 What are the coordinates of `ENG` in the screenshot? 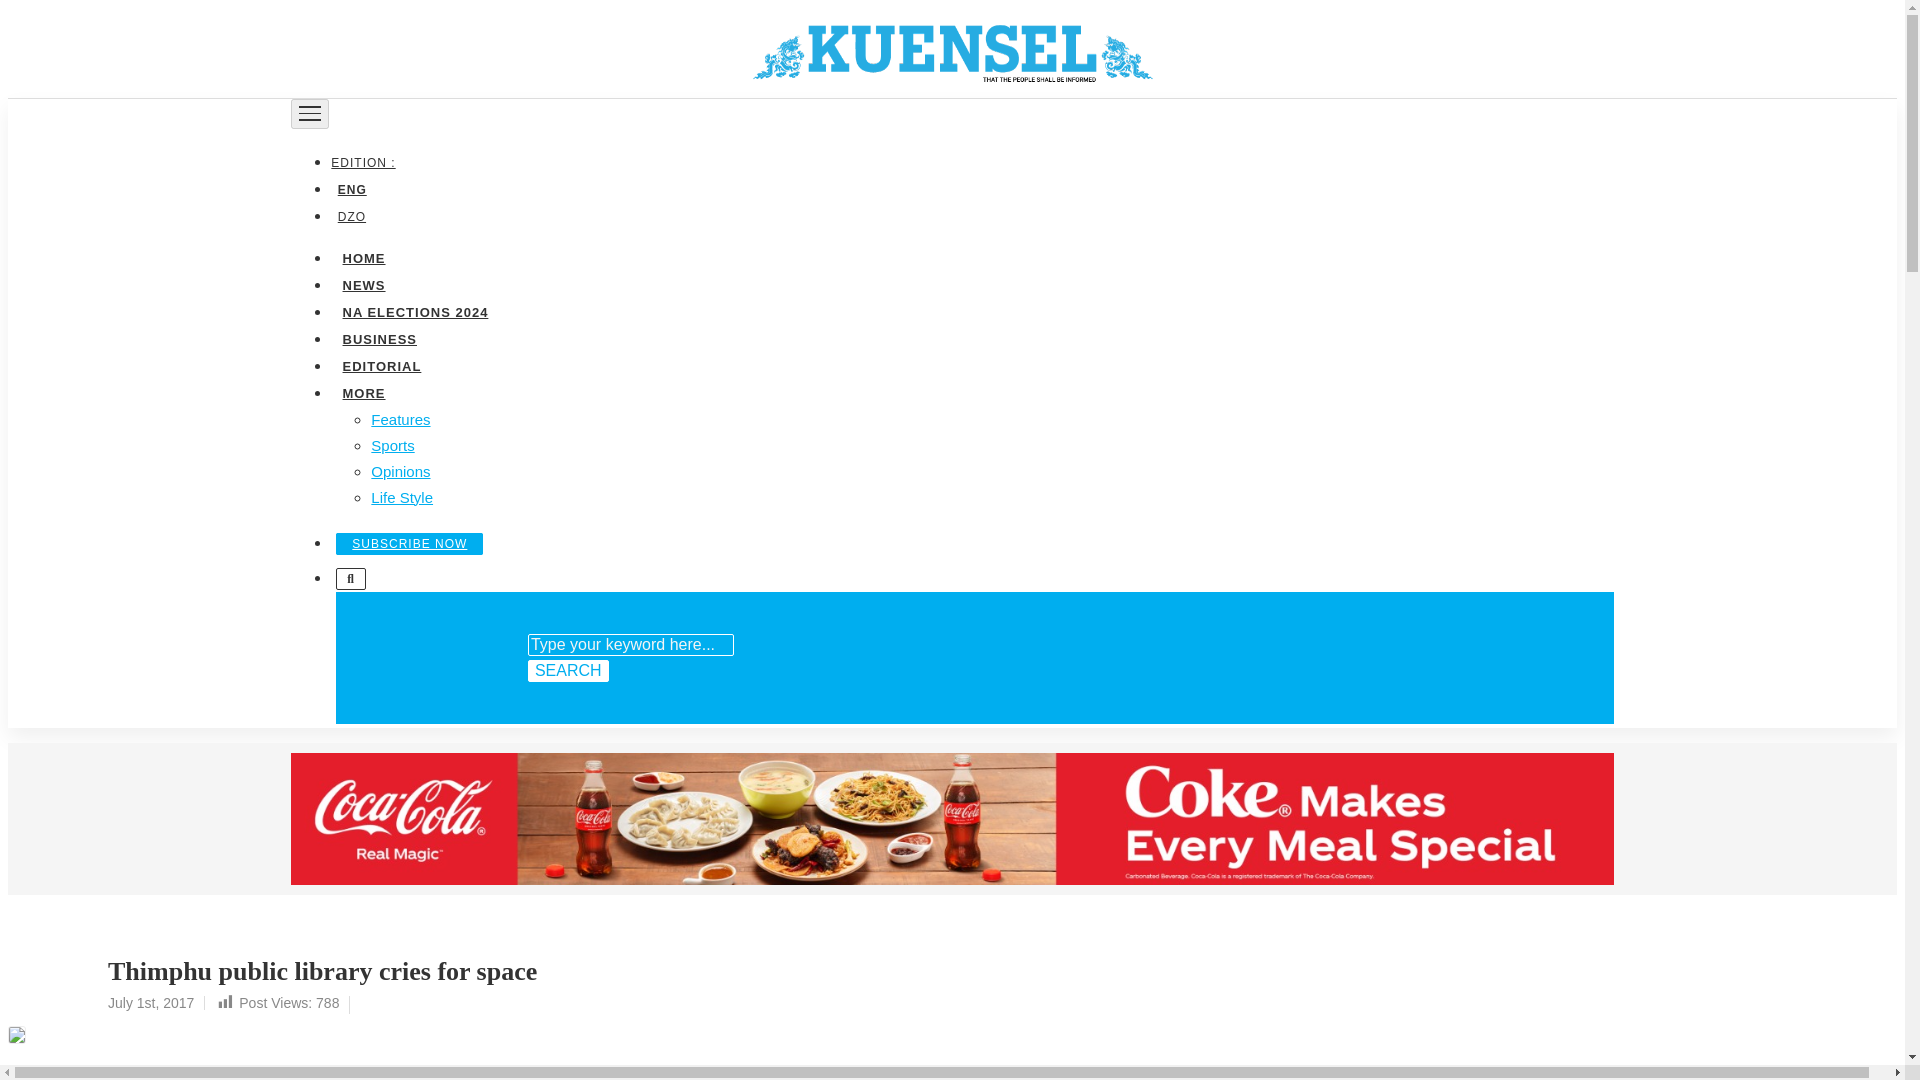 It's located at (351, 188).